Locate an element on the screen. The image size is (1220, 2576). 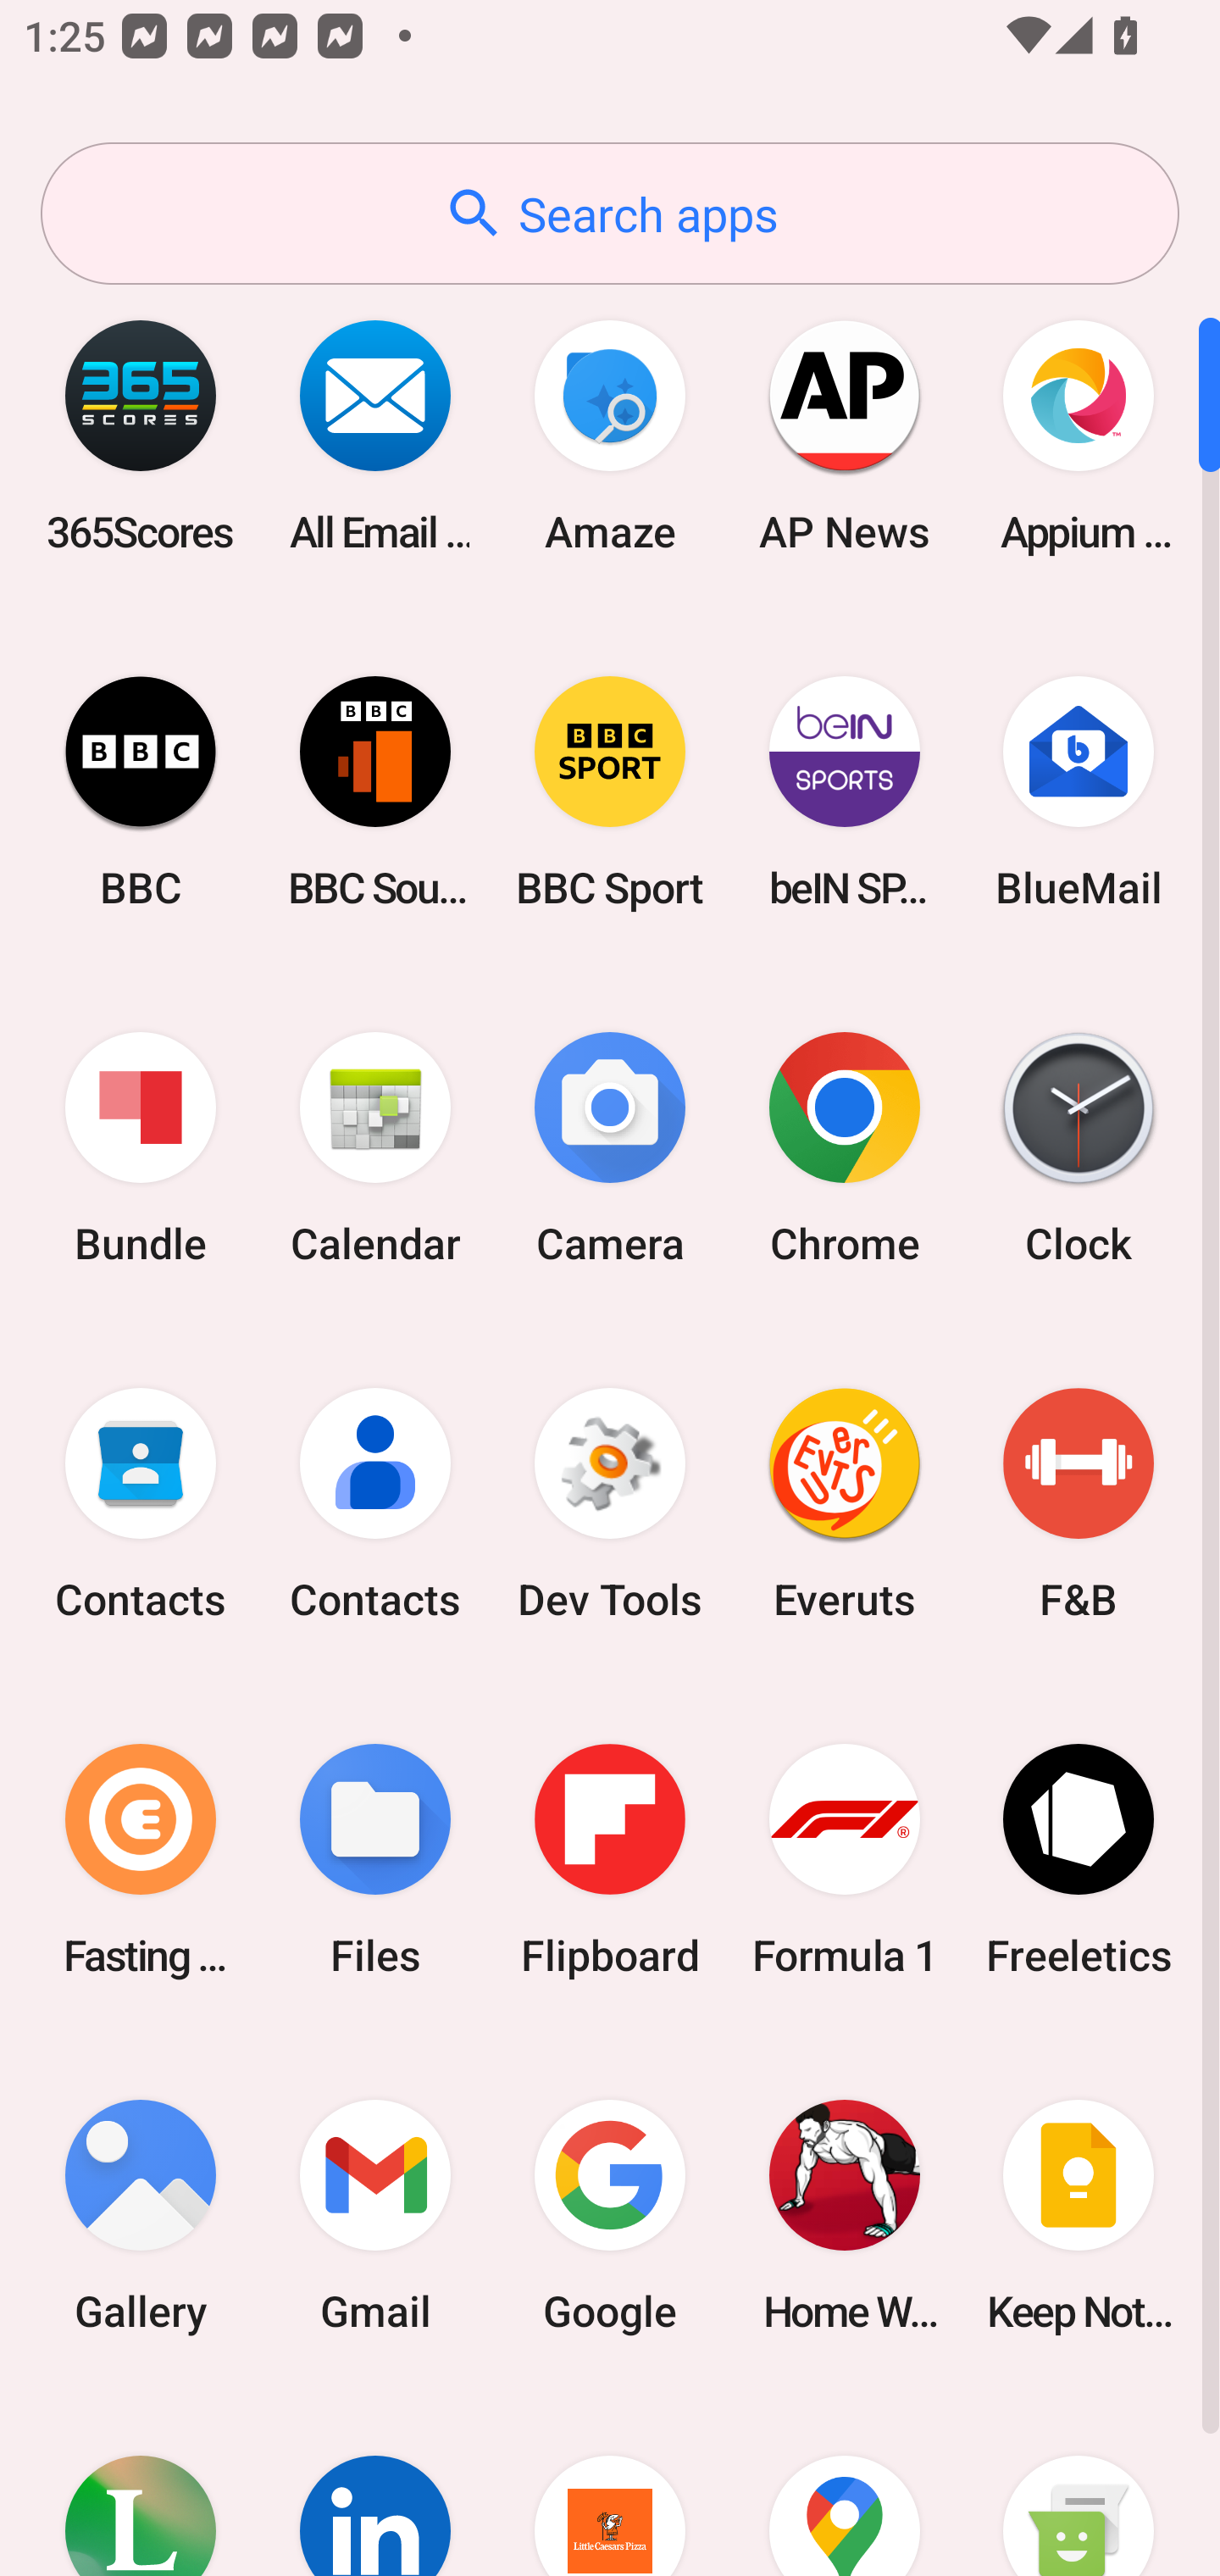
Lifesum is located at coordinates (141, 2484).